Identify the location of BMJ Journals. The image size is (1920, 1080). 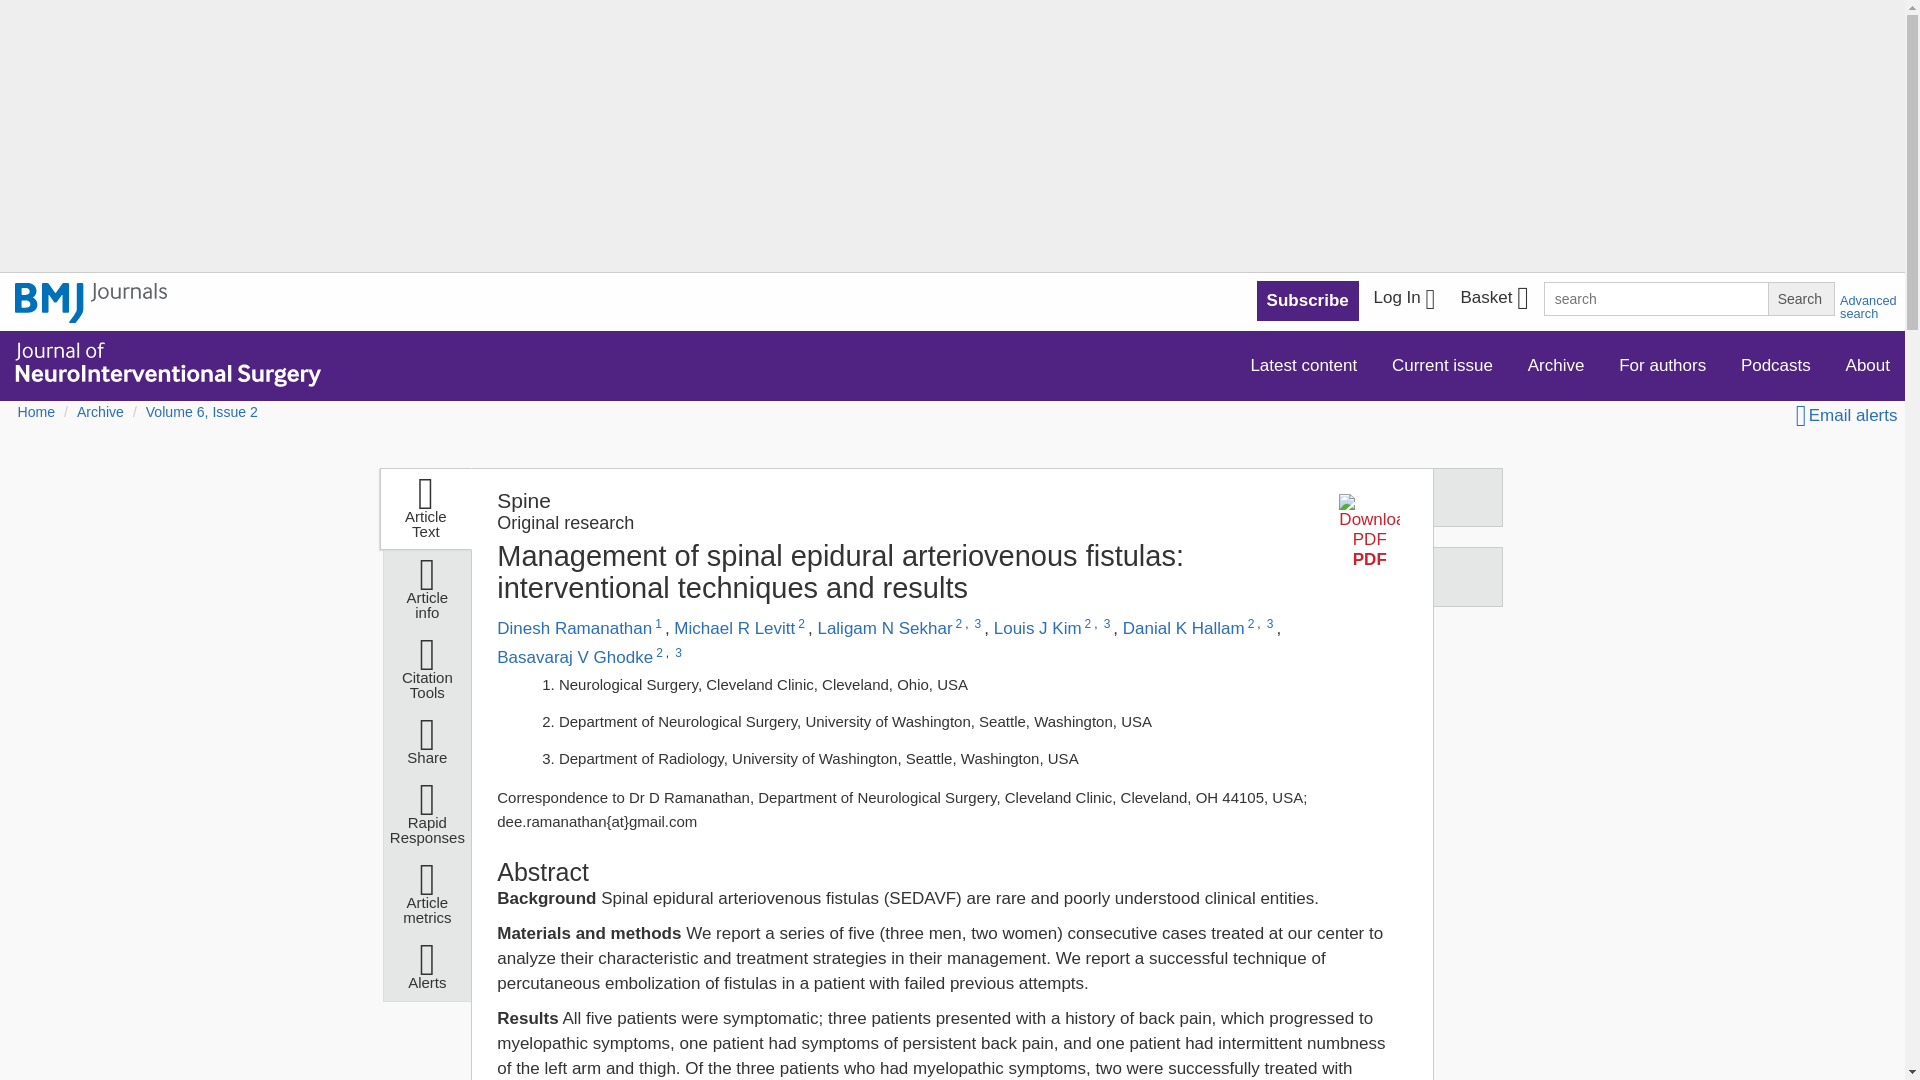
(91, 302).